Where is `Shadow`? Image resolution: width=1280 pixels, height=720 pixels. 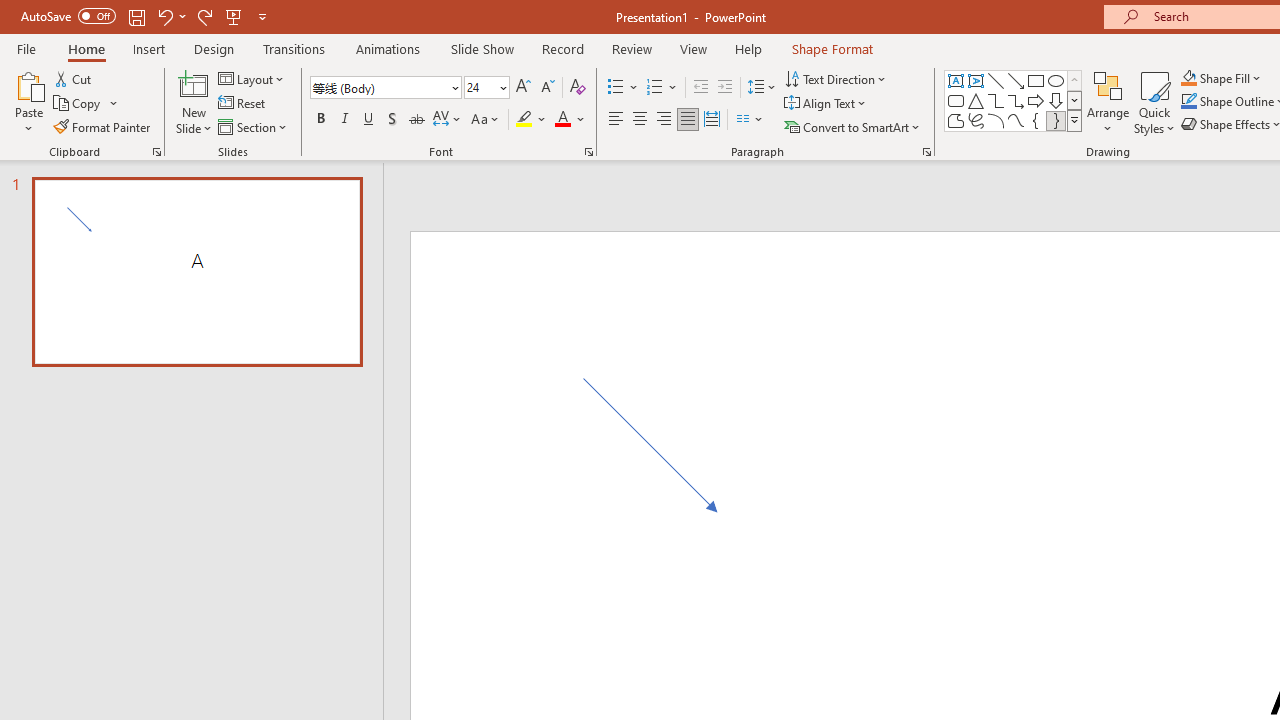
Shadow is located at coordinates (392, 120).